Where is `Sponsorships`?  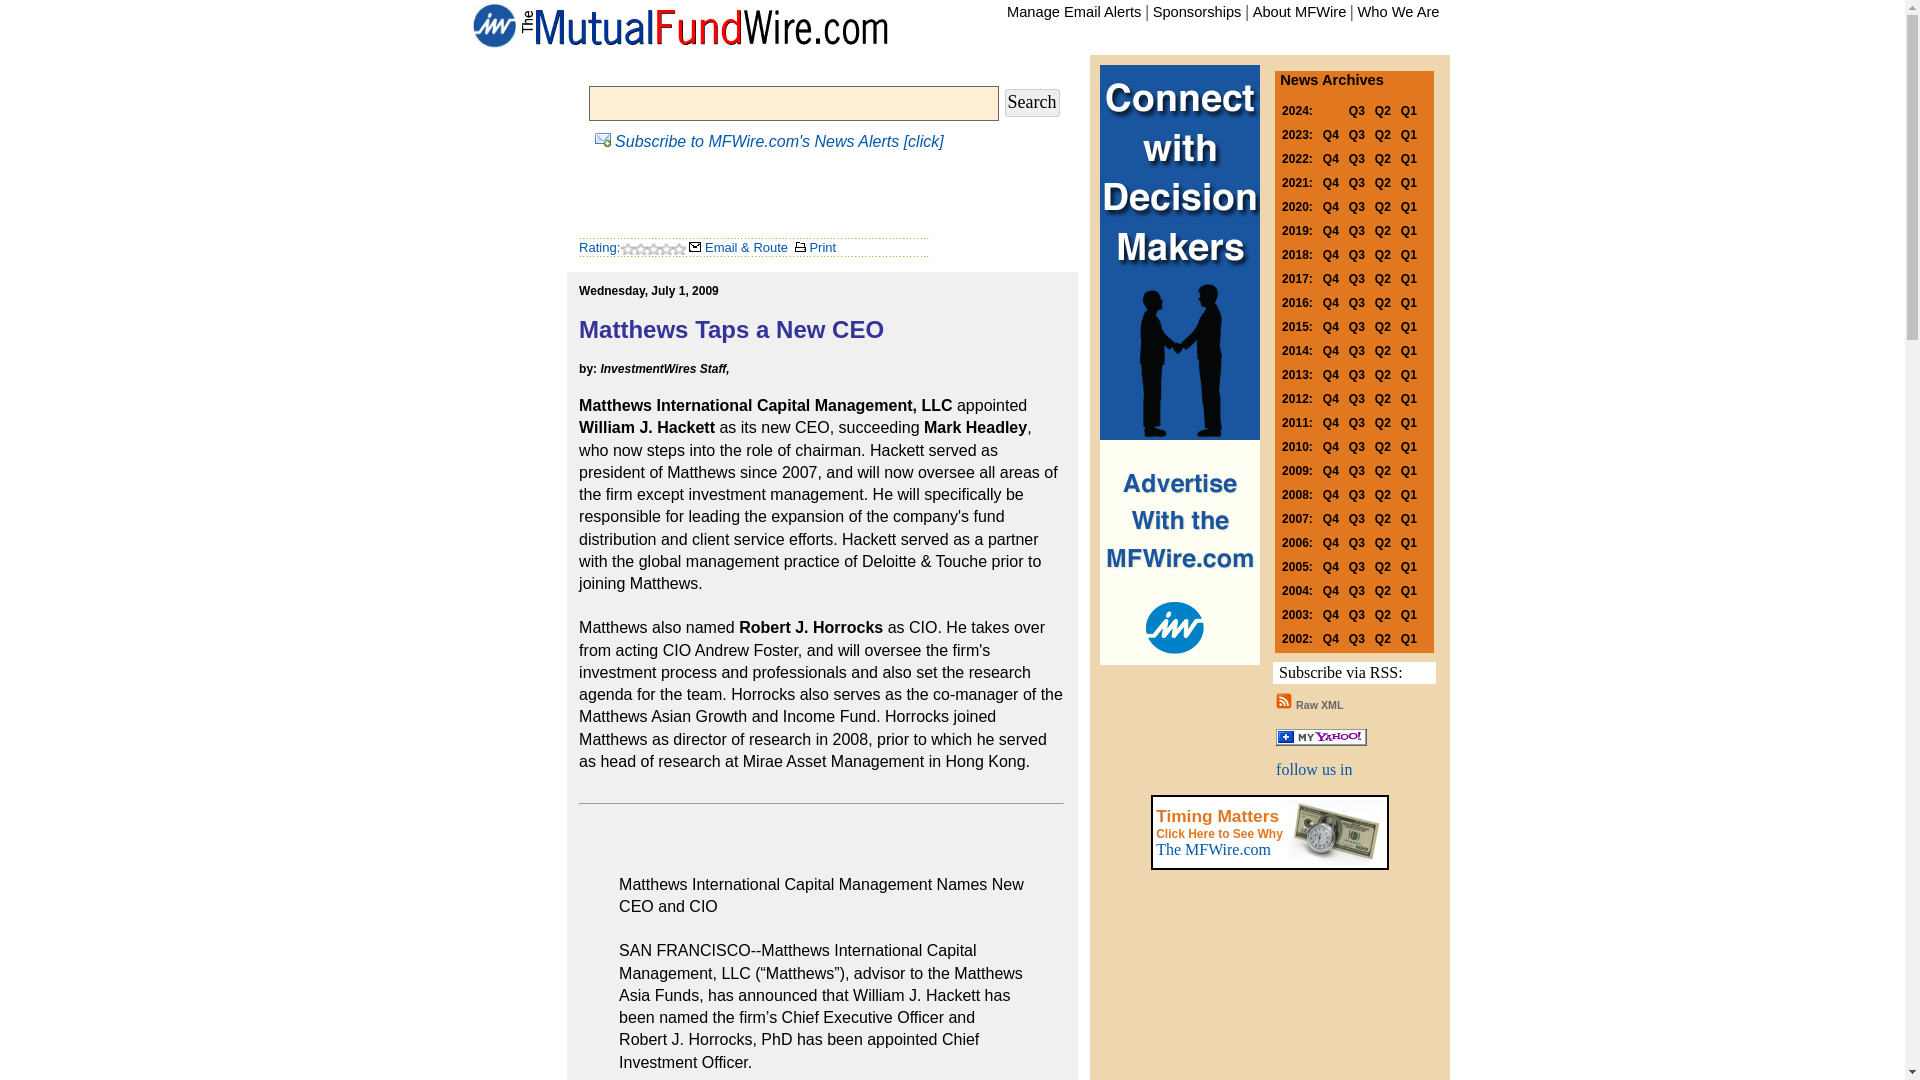
Sponsorships is located at coordinates (1198, 12).